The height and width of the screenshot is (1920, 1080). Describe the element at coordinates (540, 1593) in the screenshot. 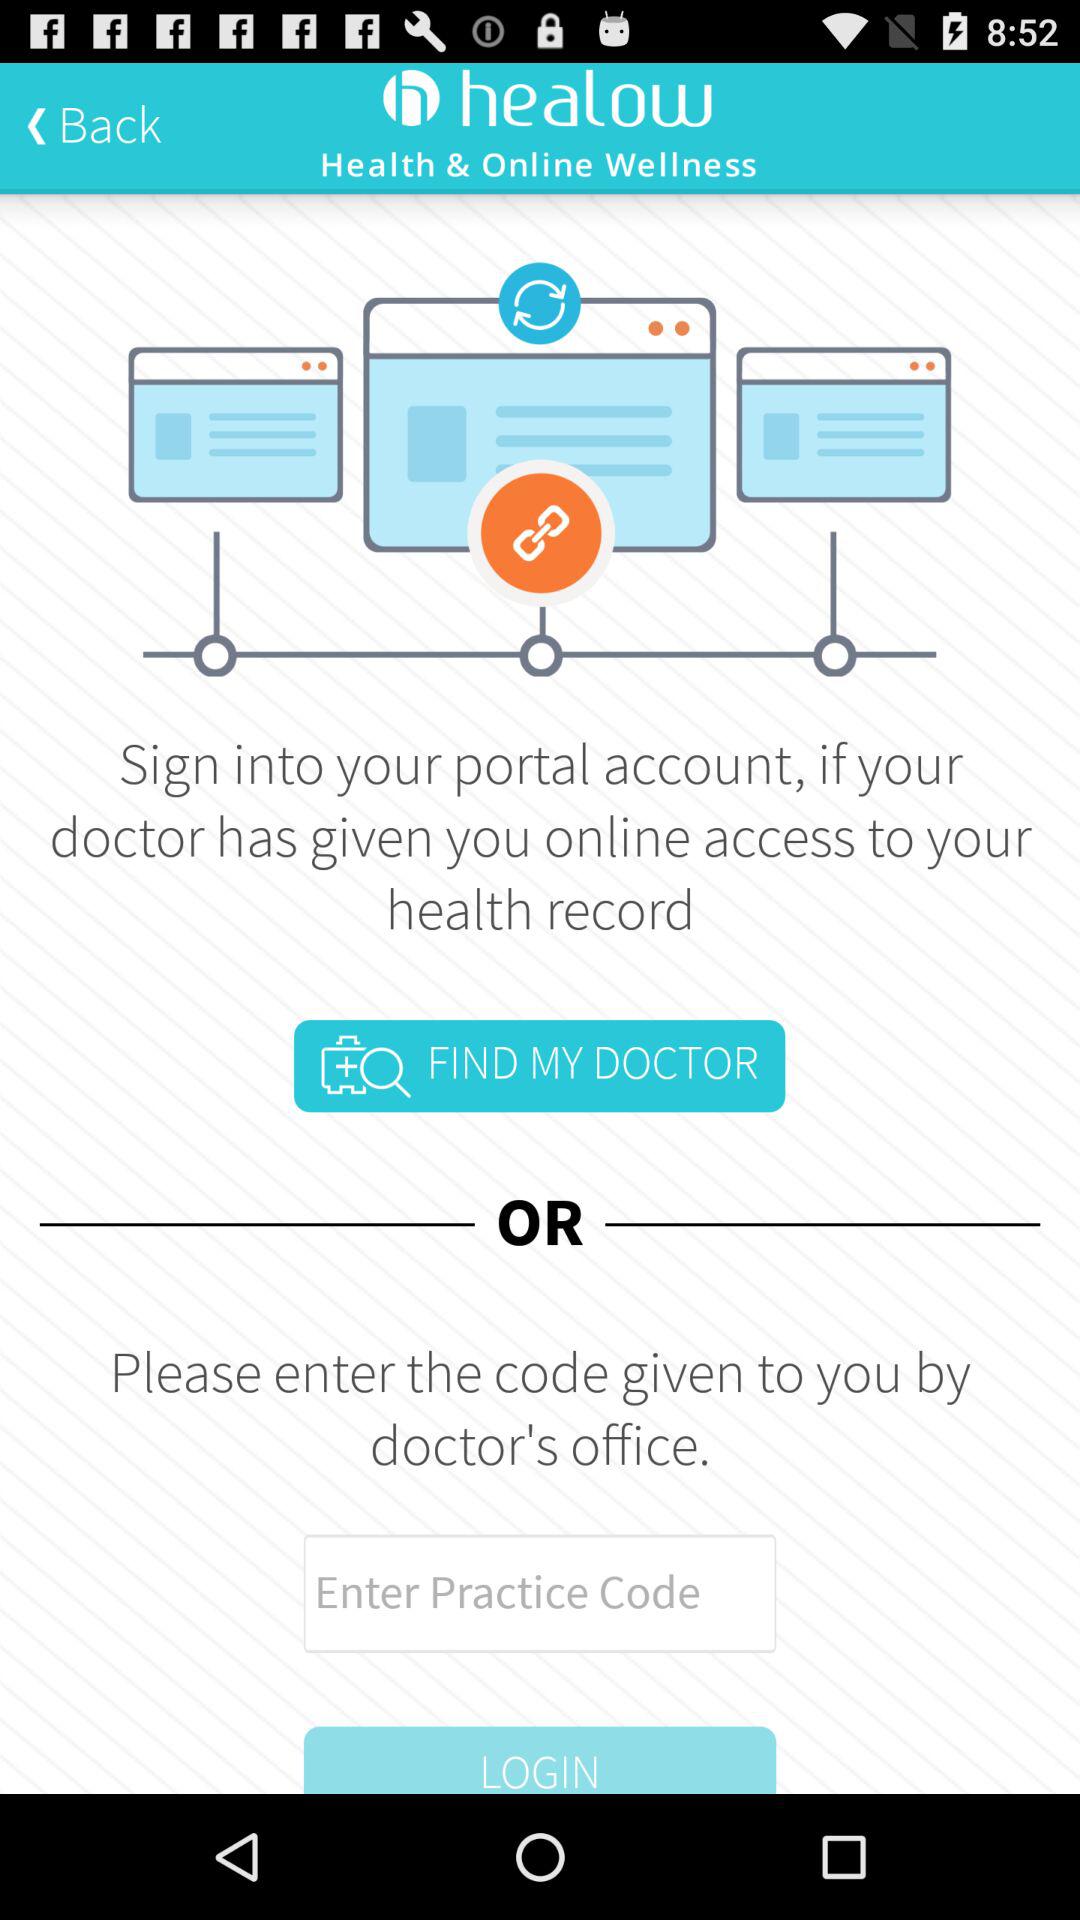

I see `press item below the please enter the` at that location.